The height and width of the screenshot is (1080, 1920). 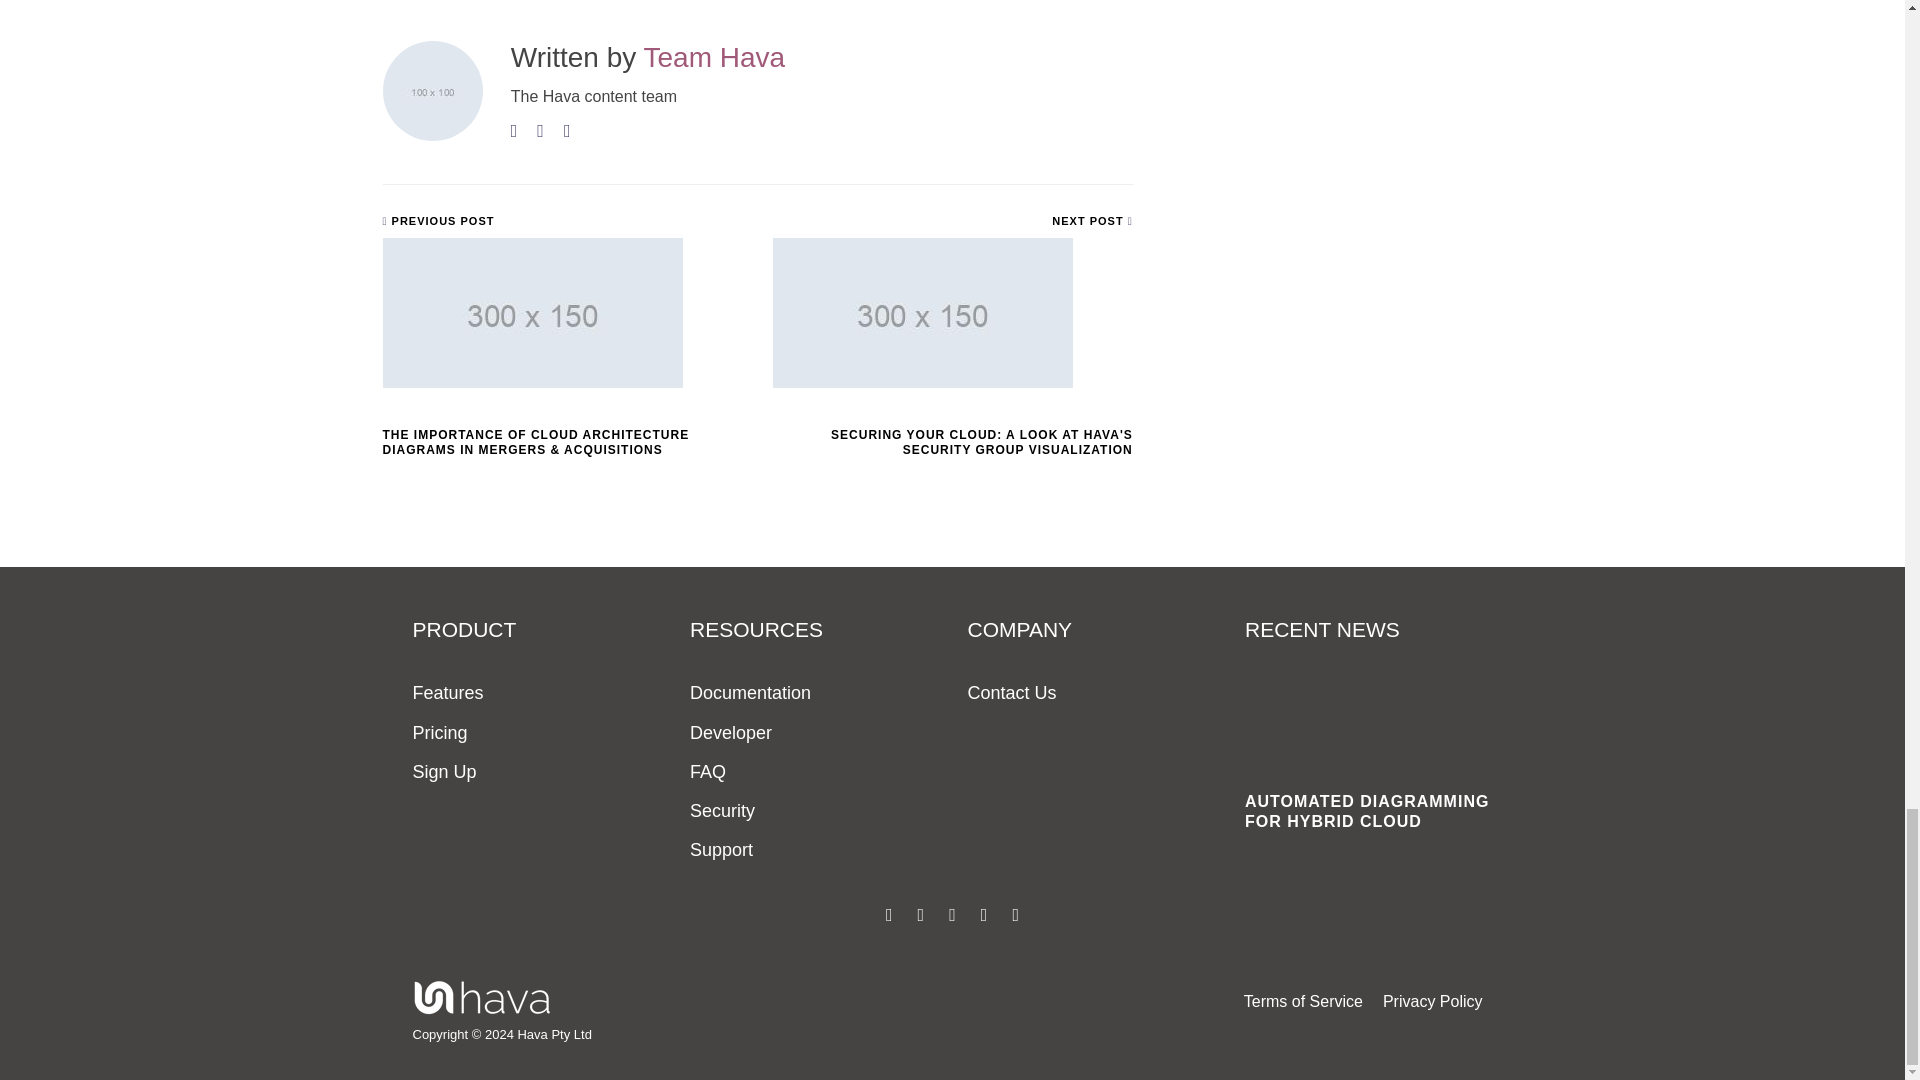 I want to click on Pricing, so click(x=439, y=734).